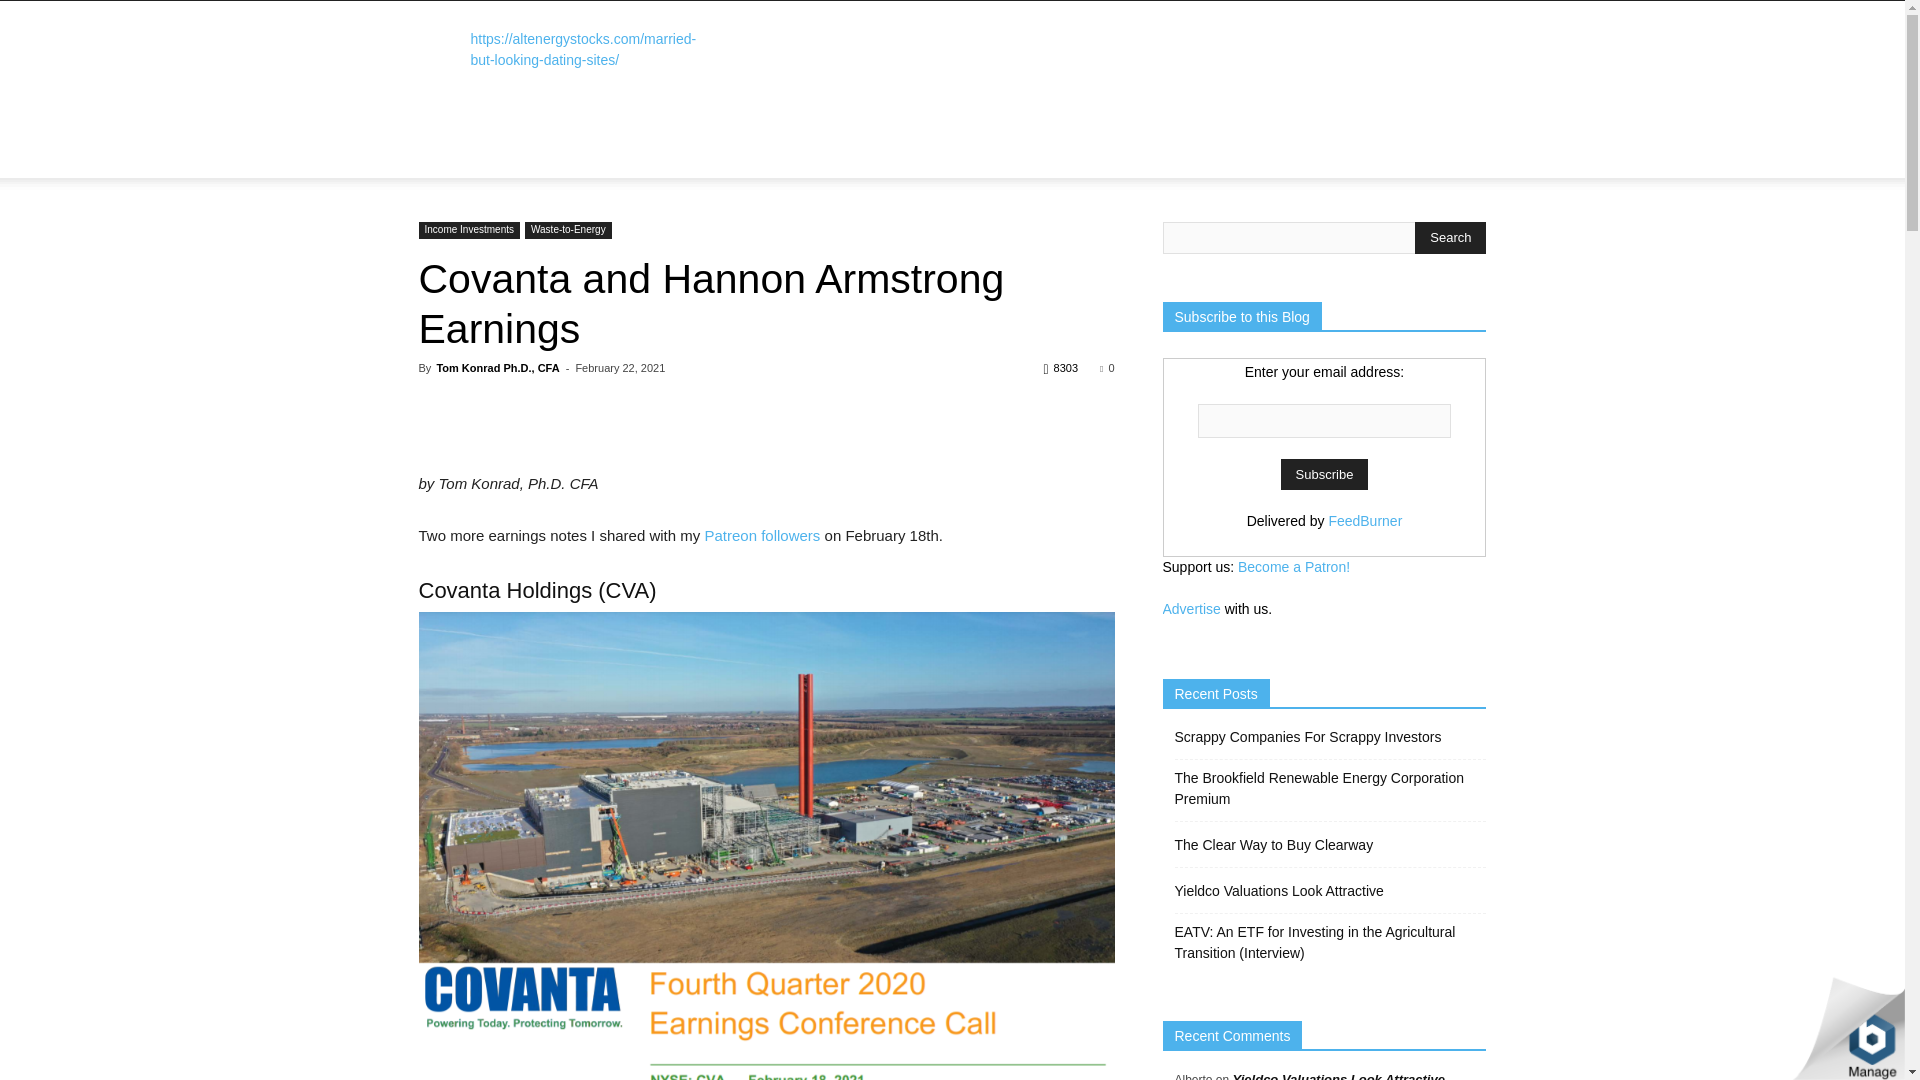 The width and height of the screenshot is (1920, 1080). Describe the element at coordinates (1430, 184) in the screenshot. I see `Search` at that location.